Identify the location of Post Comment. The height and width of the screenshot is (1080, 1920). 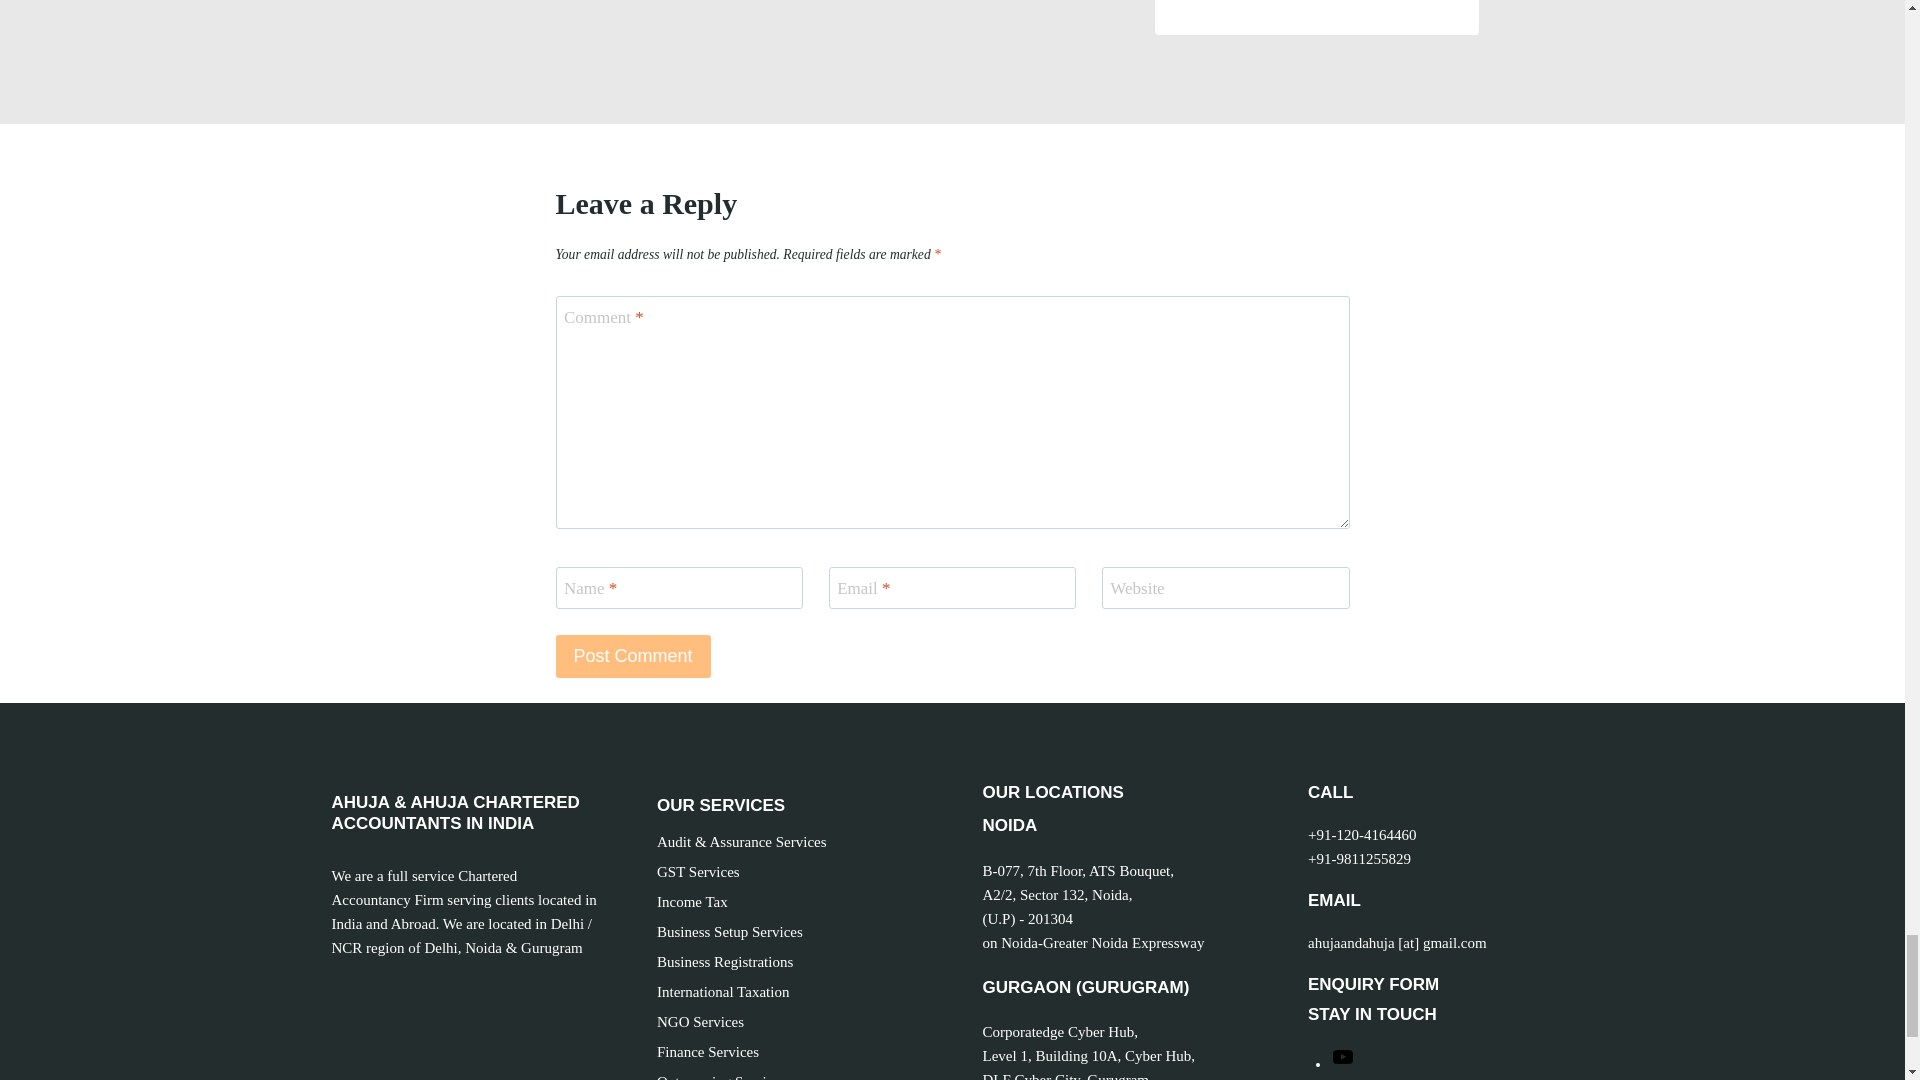
(633, 656).